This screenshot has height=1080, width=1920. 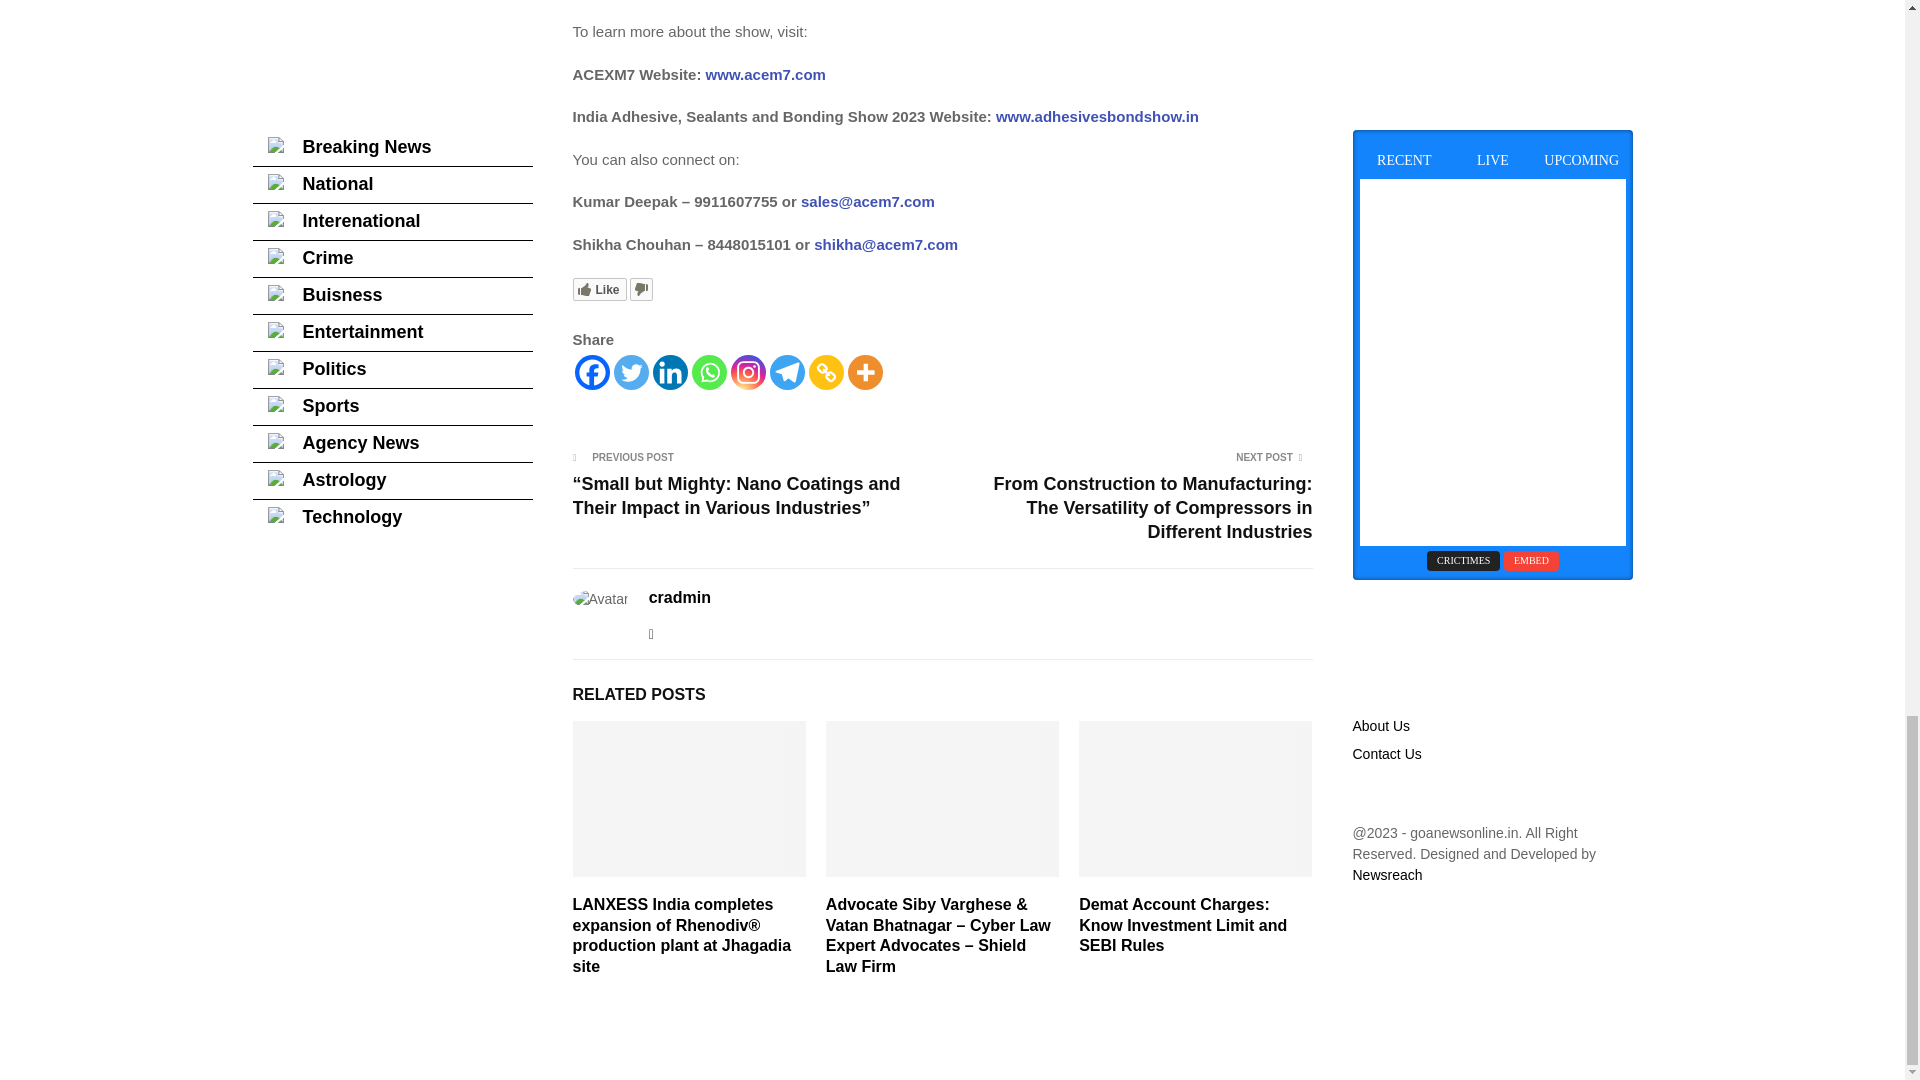 What do you see at coordinates (1095, 116) in the screenshot?
I see `www.adhesivesbondshow.in` at bounding box center [1095, 116].